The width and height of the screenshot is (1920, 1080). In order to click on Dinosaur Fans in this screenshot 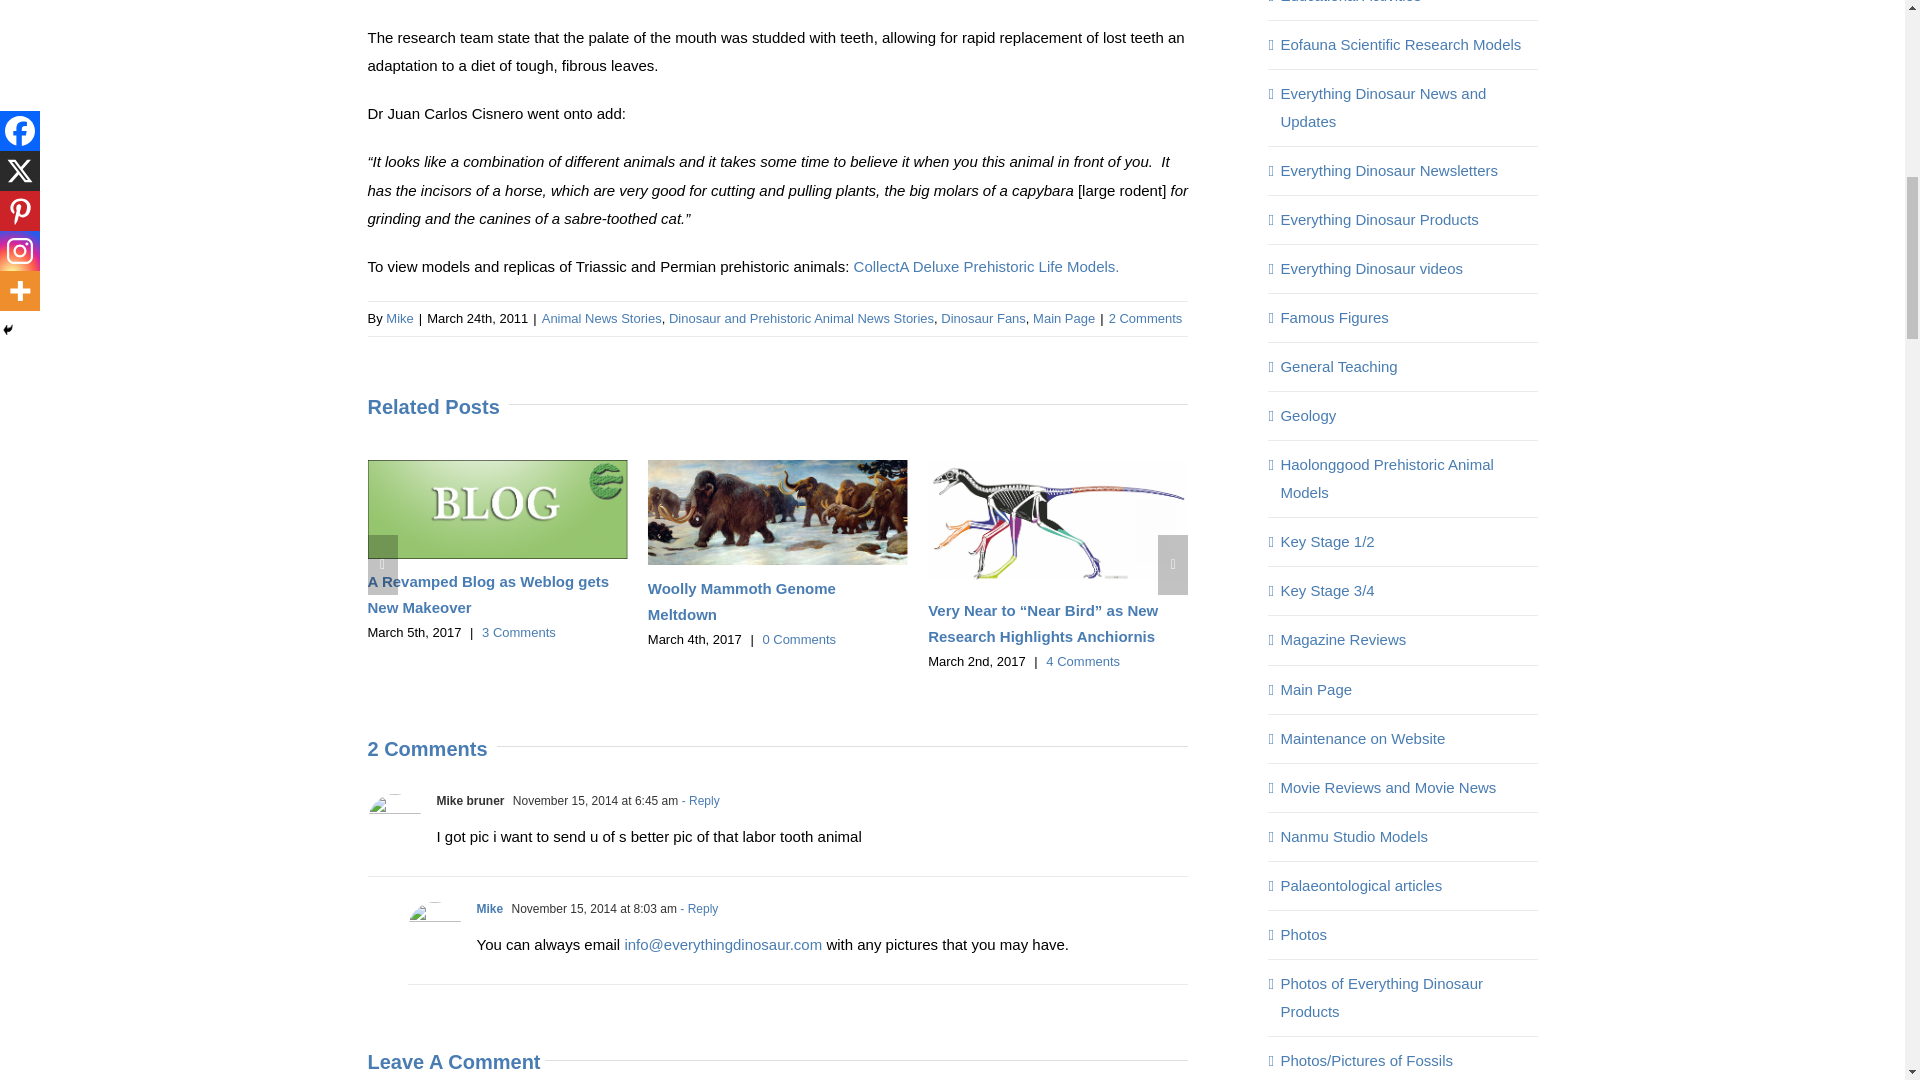, I will do `click(982, 318)`.